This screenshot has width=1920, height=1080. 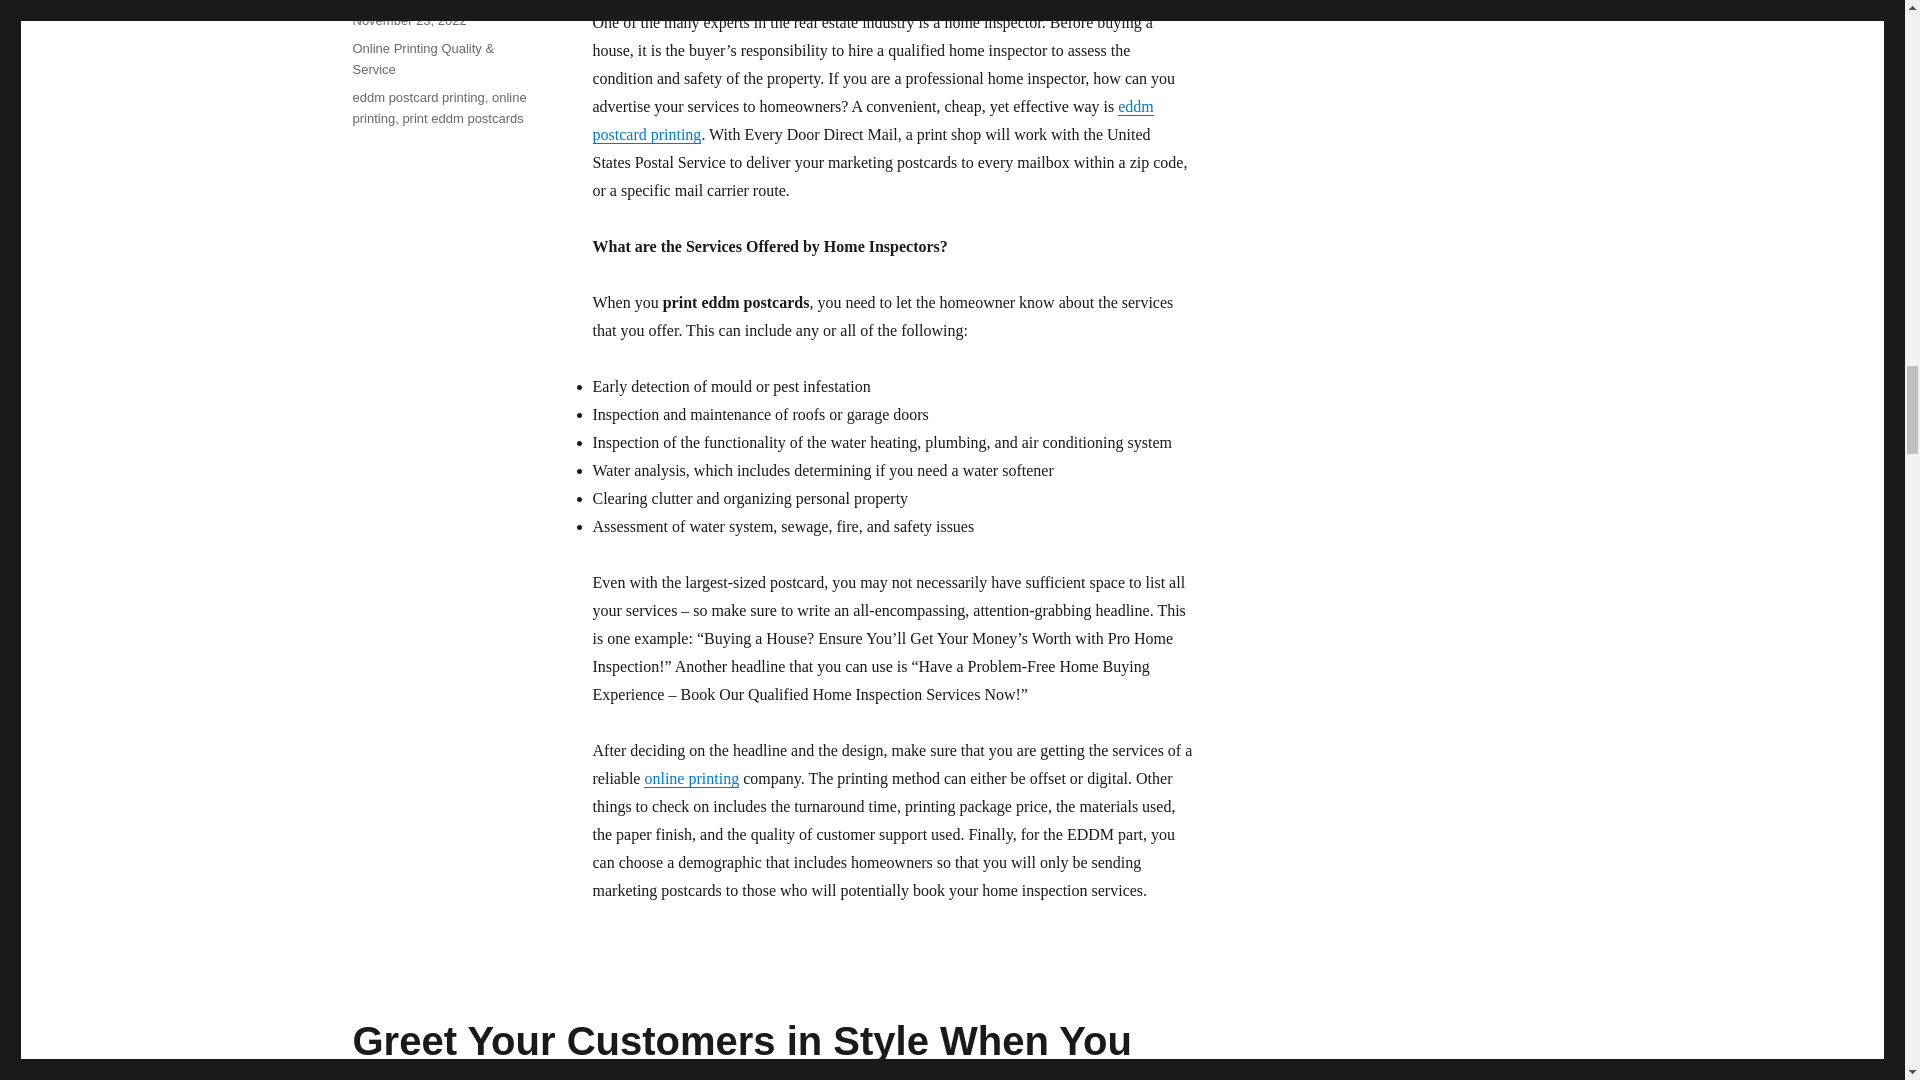 What do you see at coordinates (872, 120) in the screenshot?
I see `eddm postcard printing` at bounding box center [872, 120].